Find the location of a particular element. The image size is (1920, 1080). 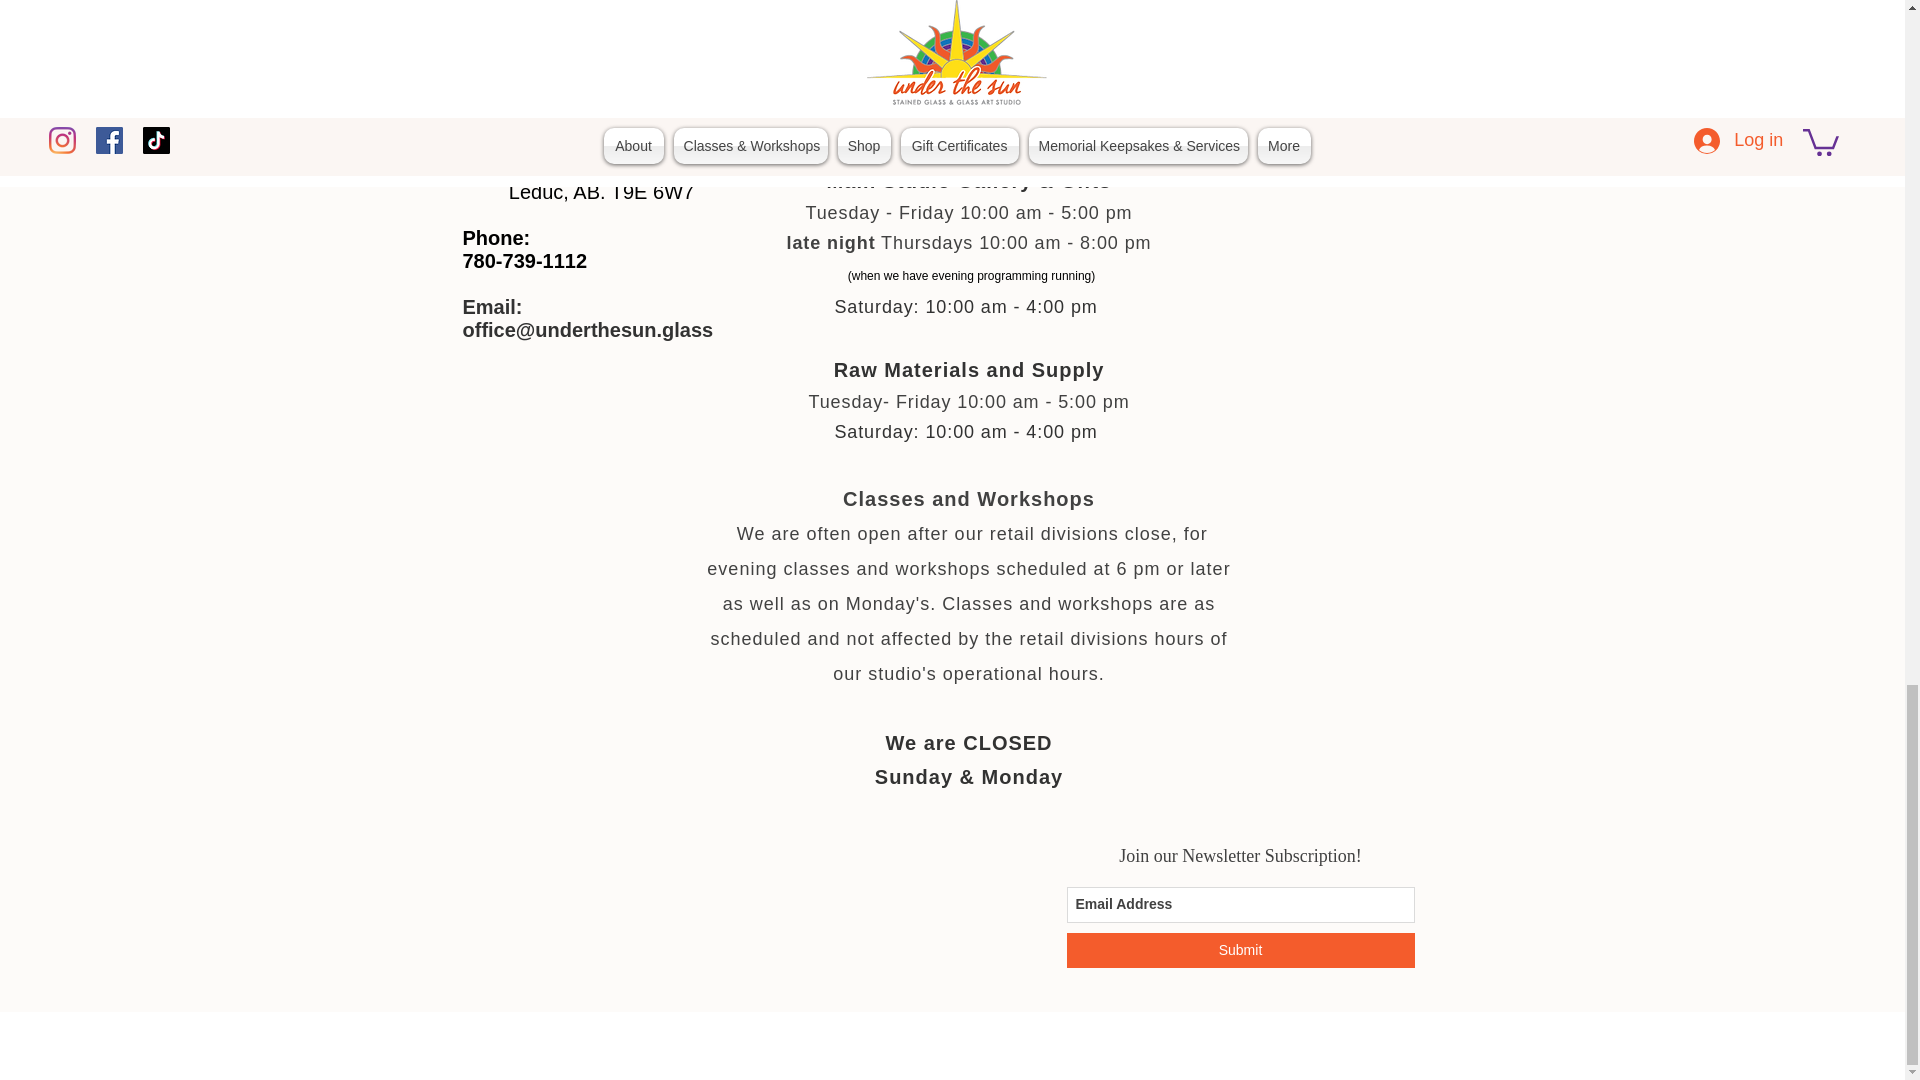

Submit is located at coordinates (1239, 950).